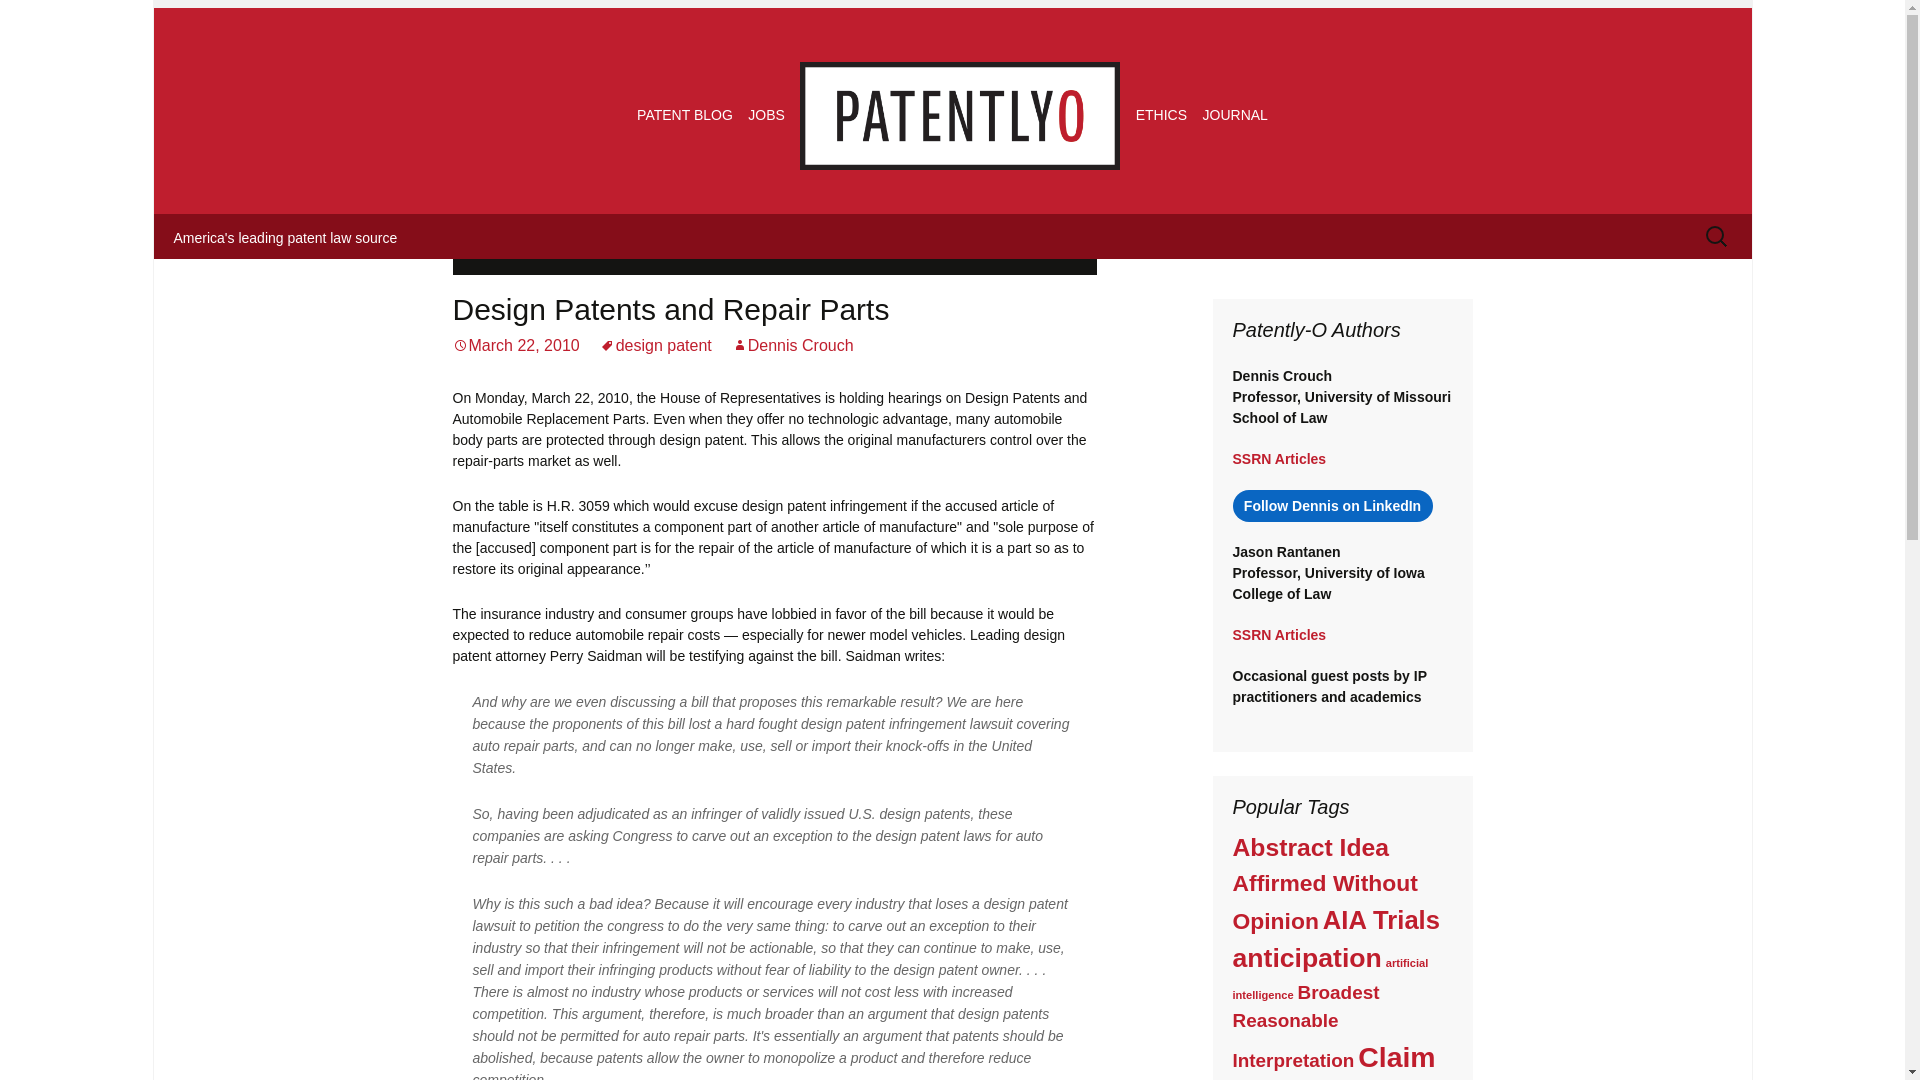  Describe the element at coordinates (685, 114) in the screenshot. I see `PATENT BLOG` at that location.